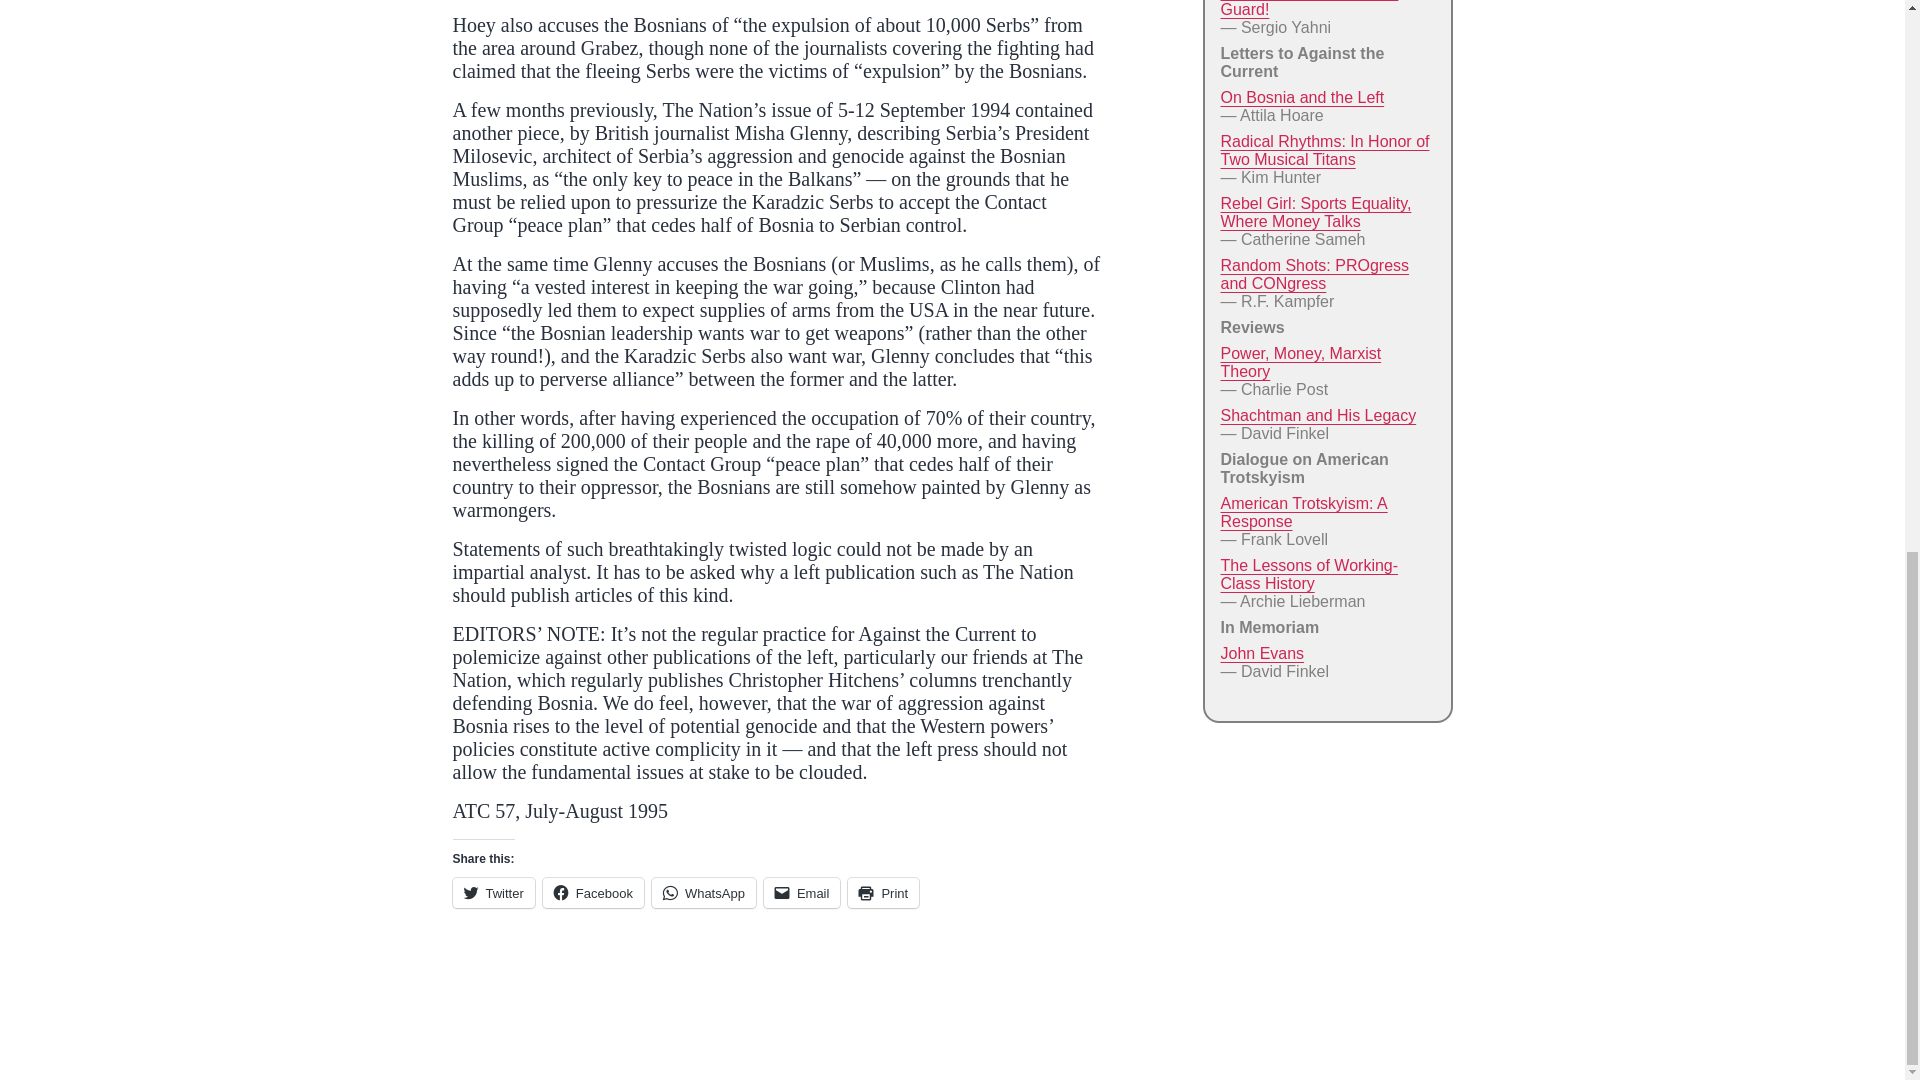  I want to click on Open Letter to an Israeli Settler: I Will Not be Your Guard!, so click(1308, 9).